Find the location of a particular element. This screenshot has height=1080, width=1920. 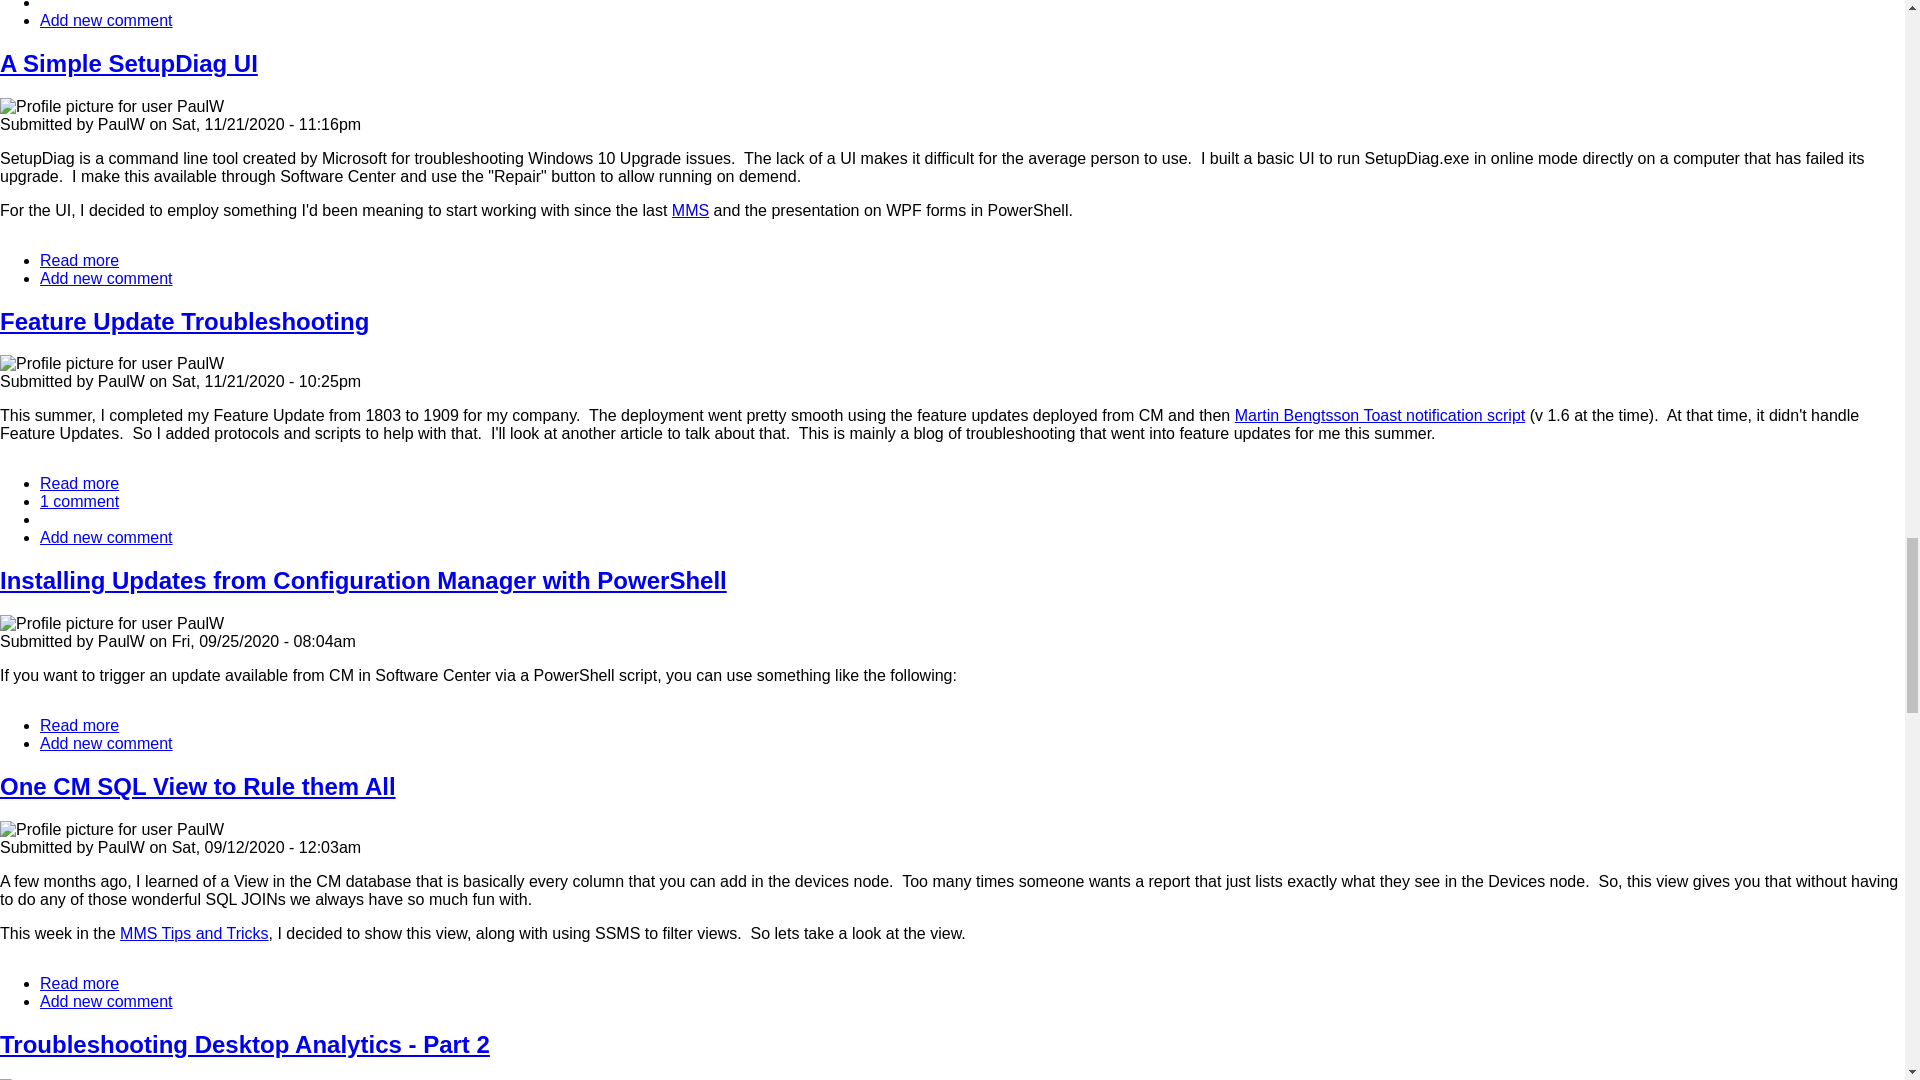

1 comment is located at coordinates (106, 20).